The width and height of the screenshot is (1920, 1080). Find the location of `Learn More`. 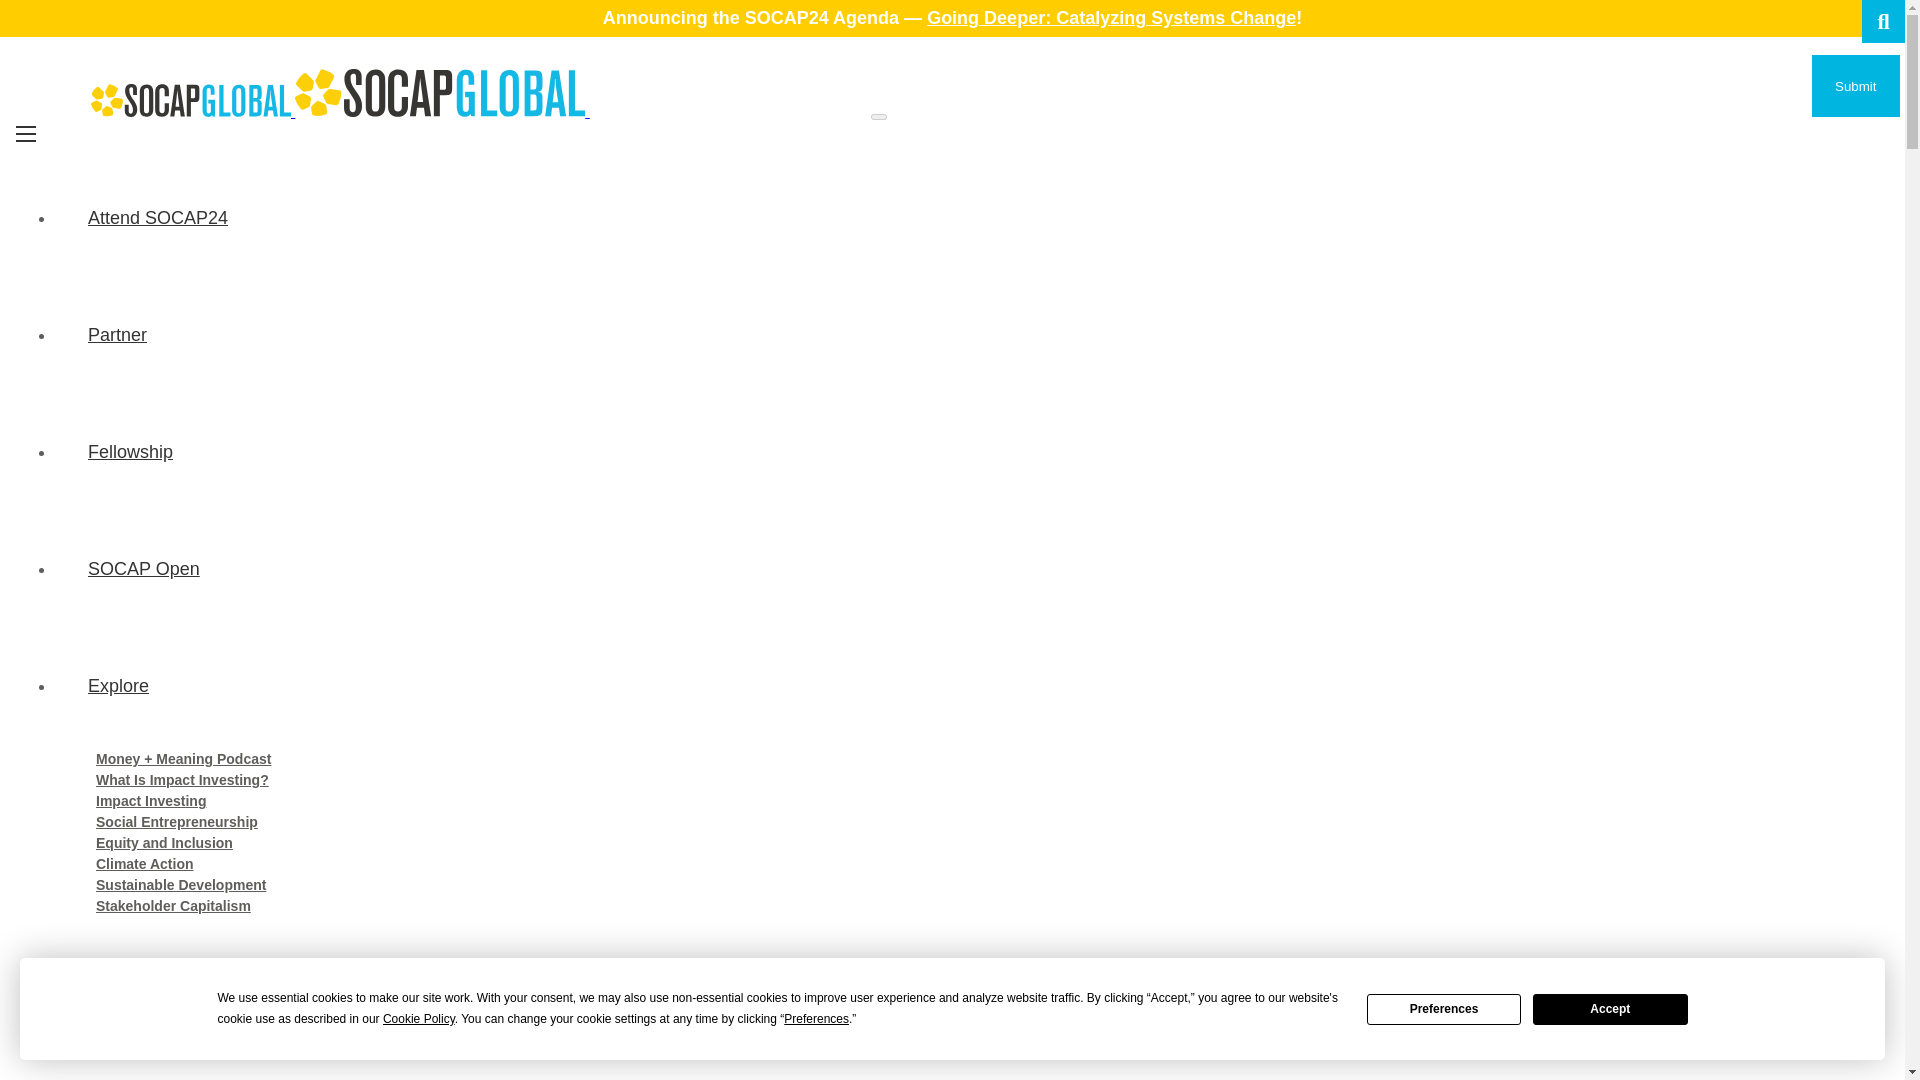

Learn More is located at coordinates (972, 1014).